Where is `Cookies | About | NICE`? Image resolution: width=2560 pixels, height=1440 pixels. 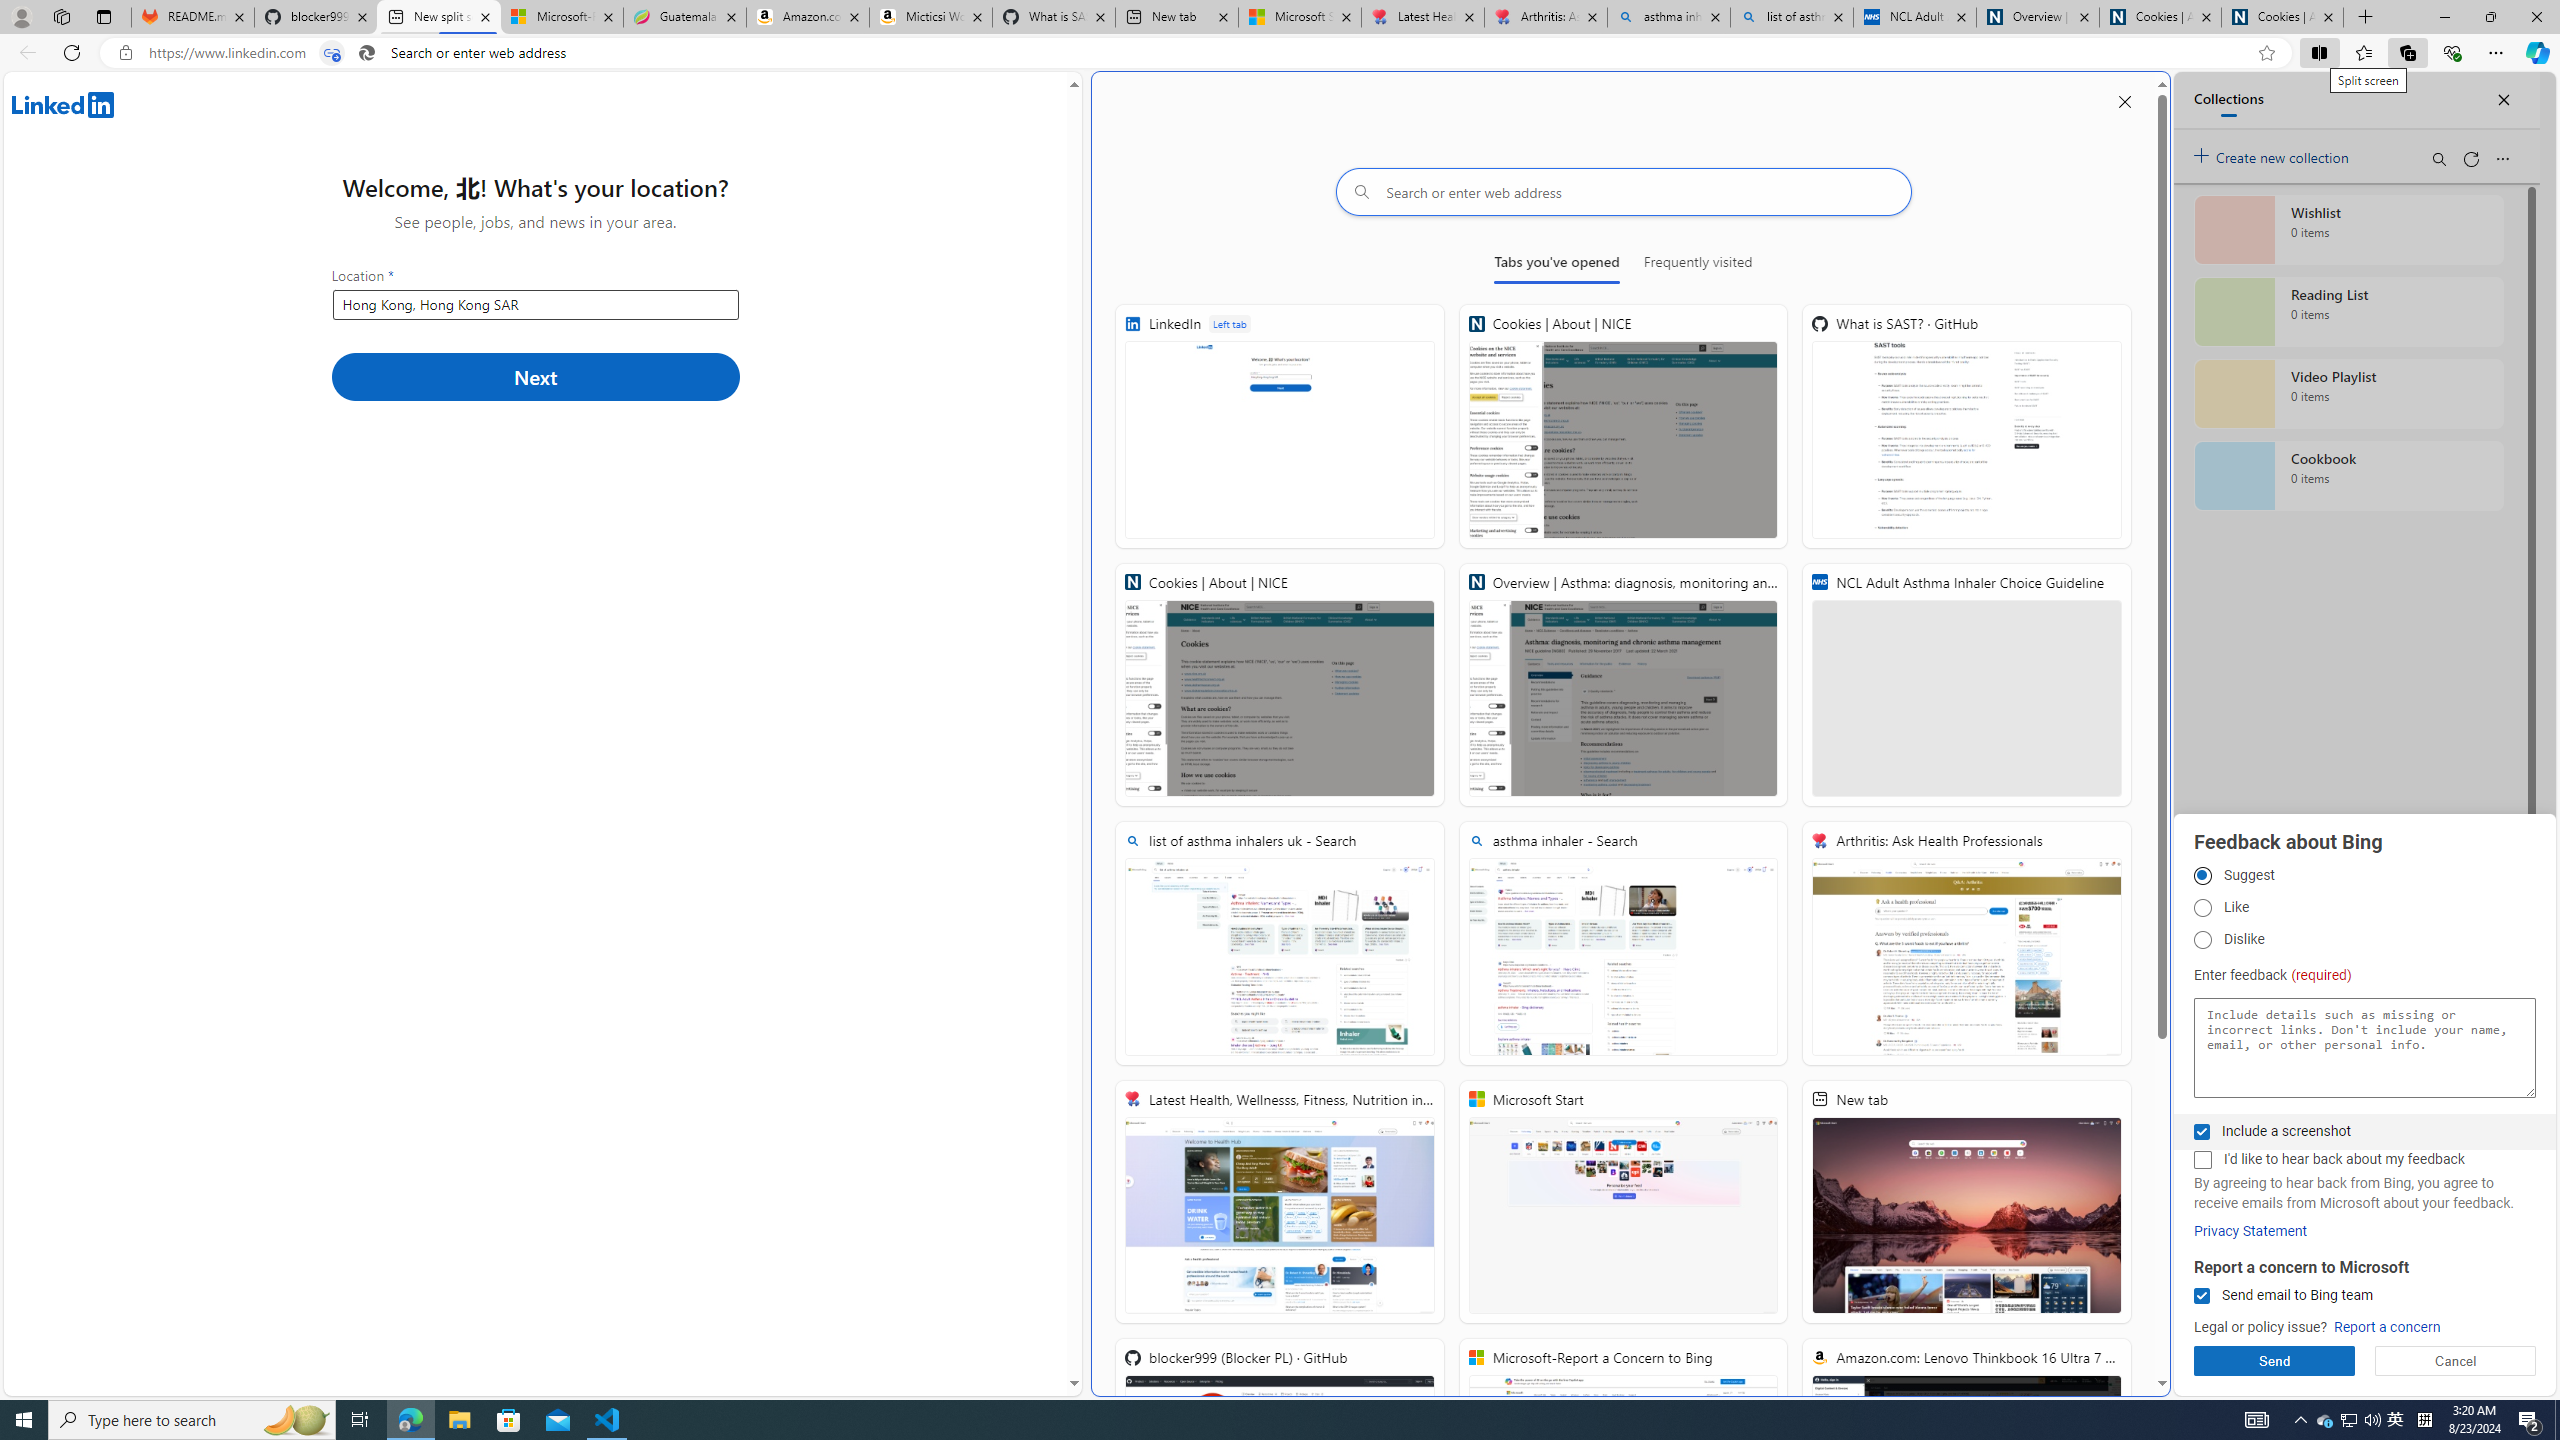 Cookies | About | NICE is located at coordinates (2282, 17).